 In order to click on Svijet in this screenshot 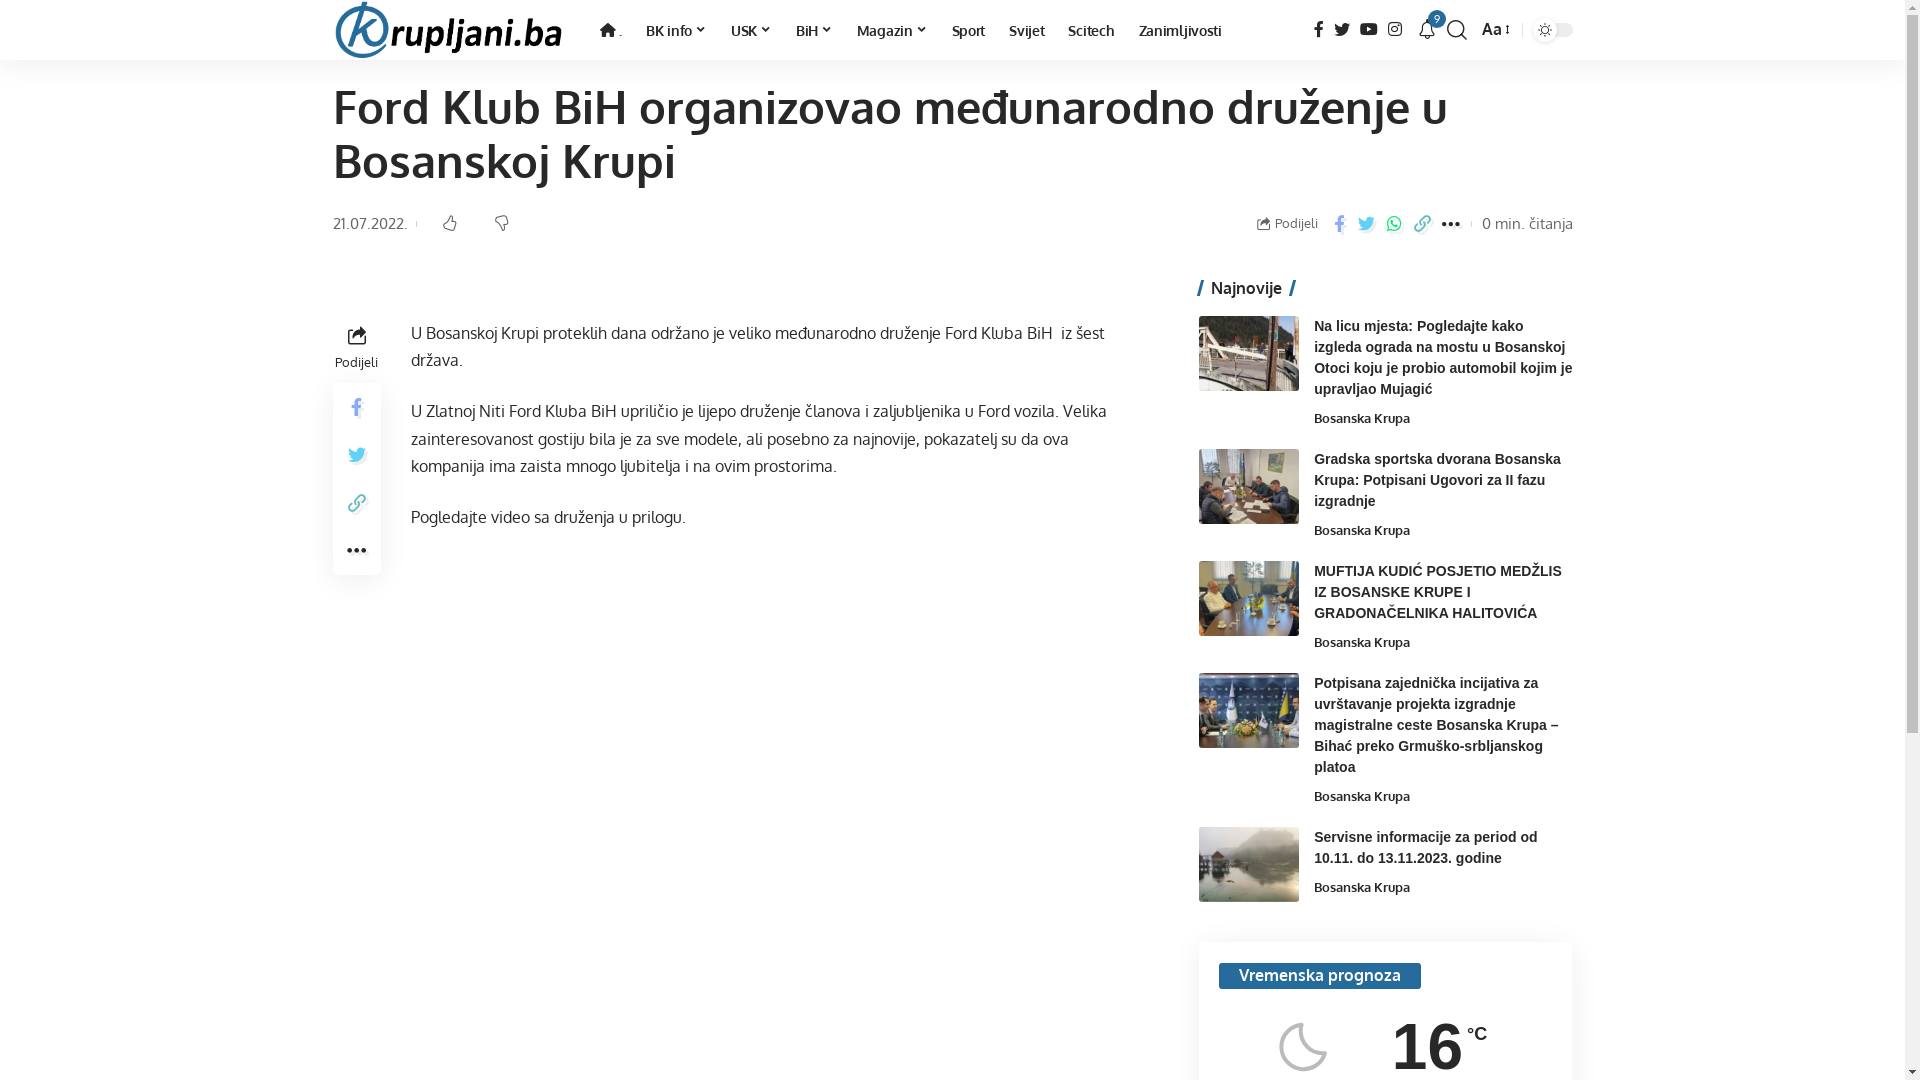, I will do `click(1026, 30)`.